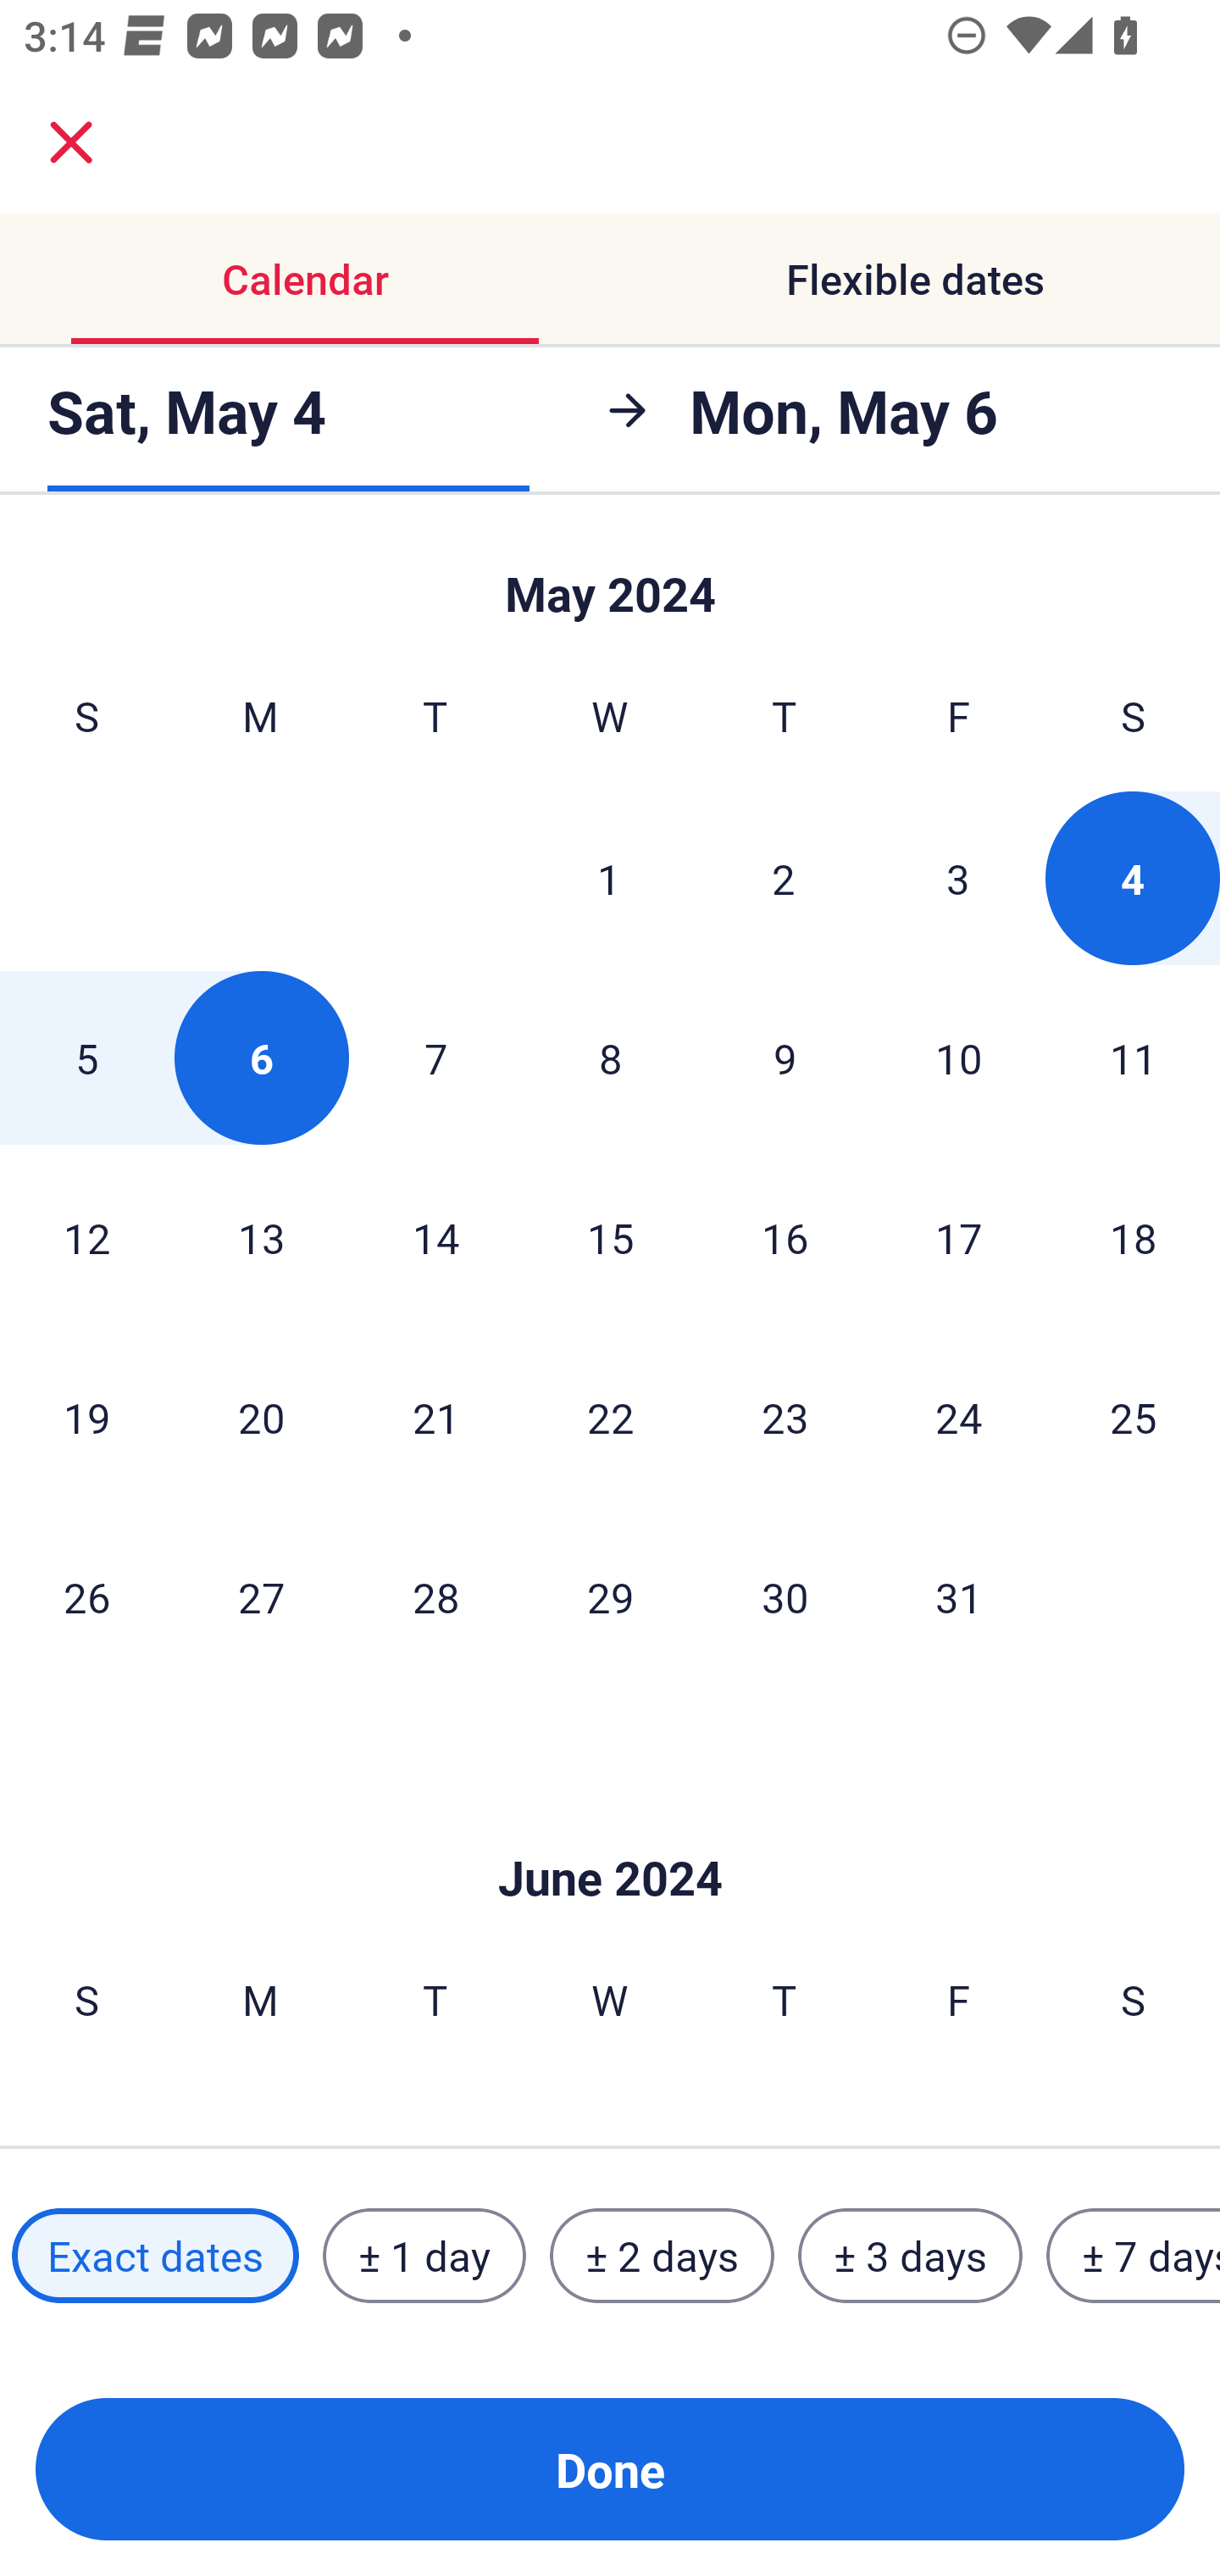 Image resolution: width=1220 pixels, height=2576 pixels. Describe the element at coordinates (435, 1596) in the screenshot. I see `28 Tuesday, May 28, 2024` at that location.